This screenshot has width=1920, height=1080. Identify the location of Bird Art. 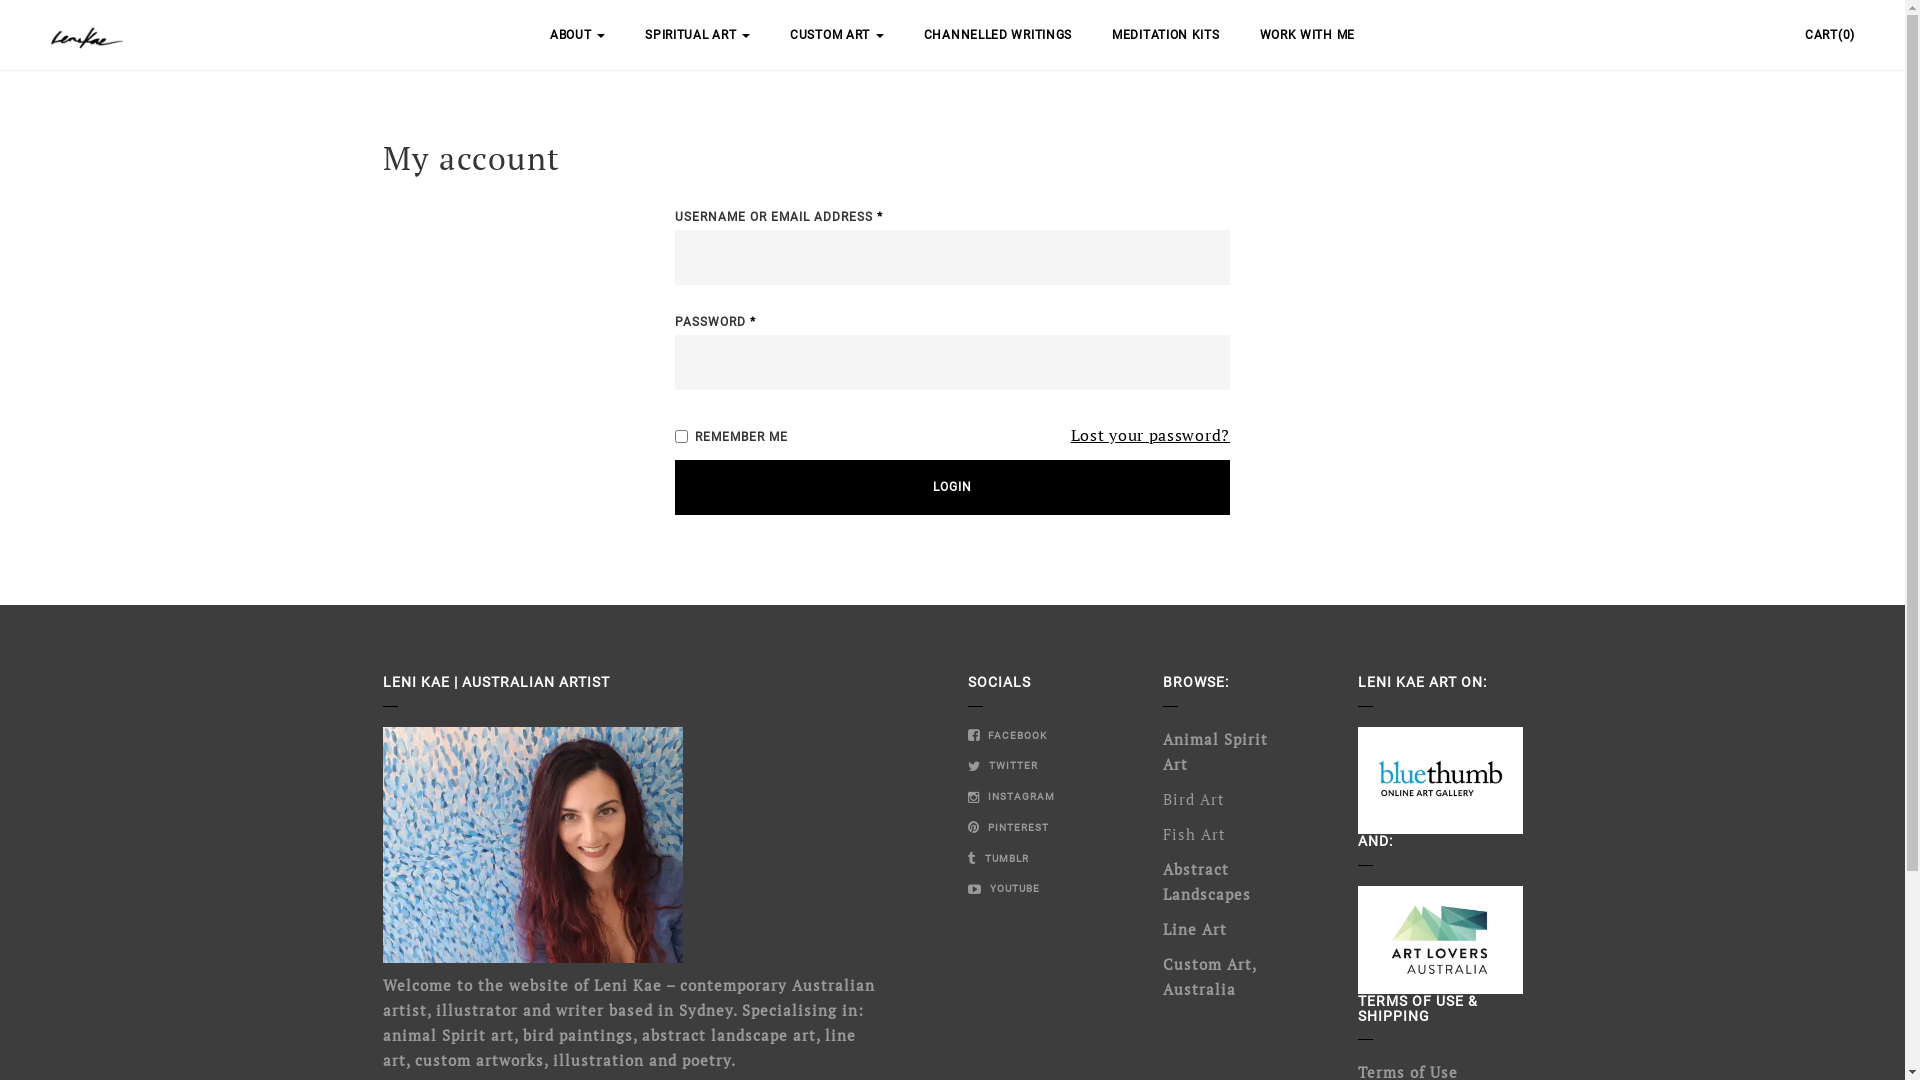
(1193, 799).